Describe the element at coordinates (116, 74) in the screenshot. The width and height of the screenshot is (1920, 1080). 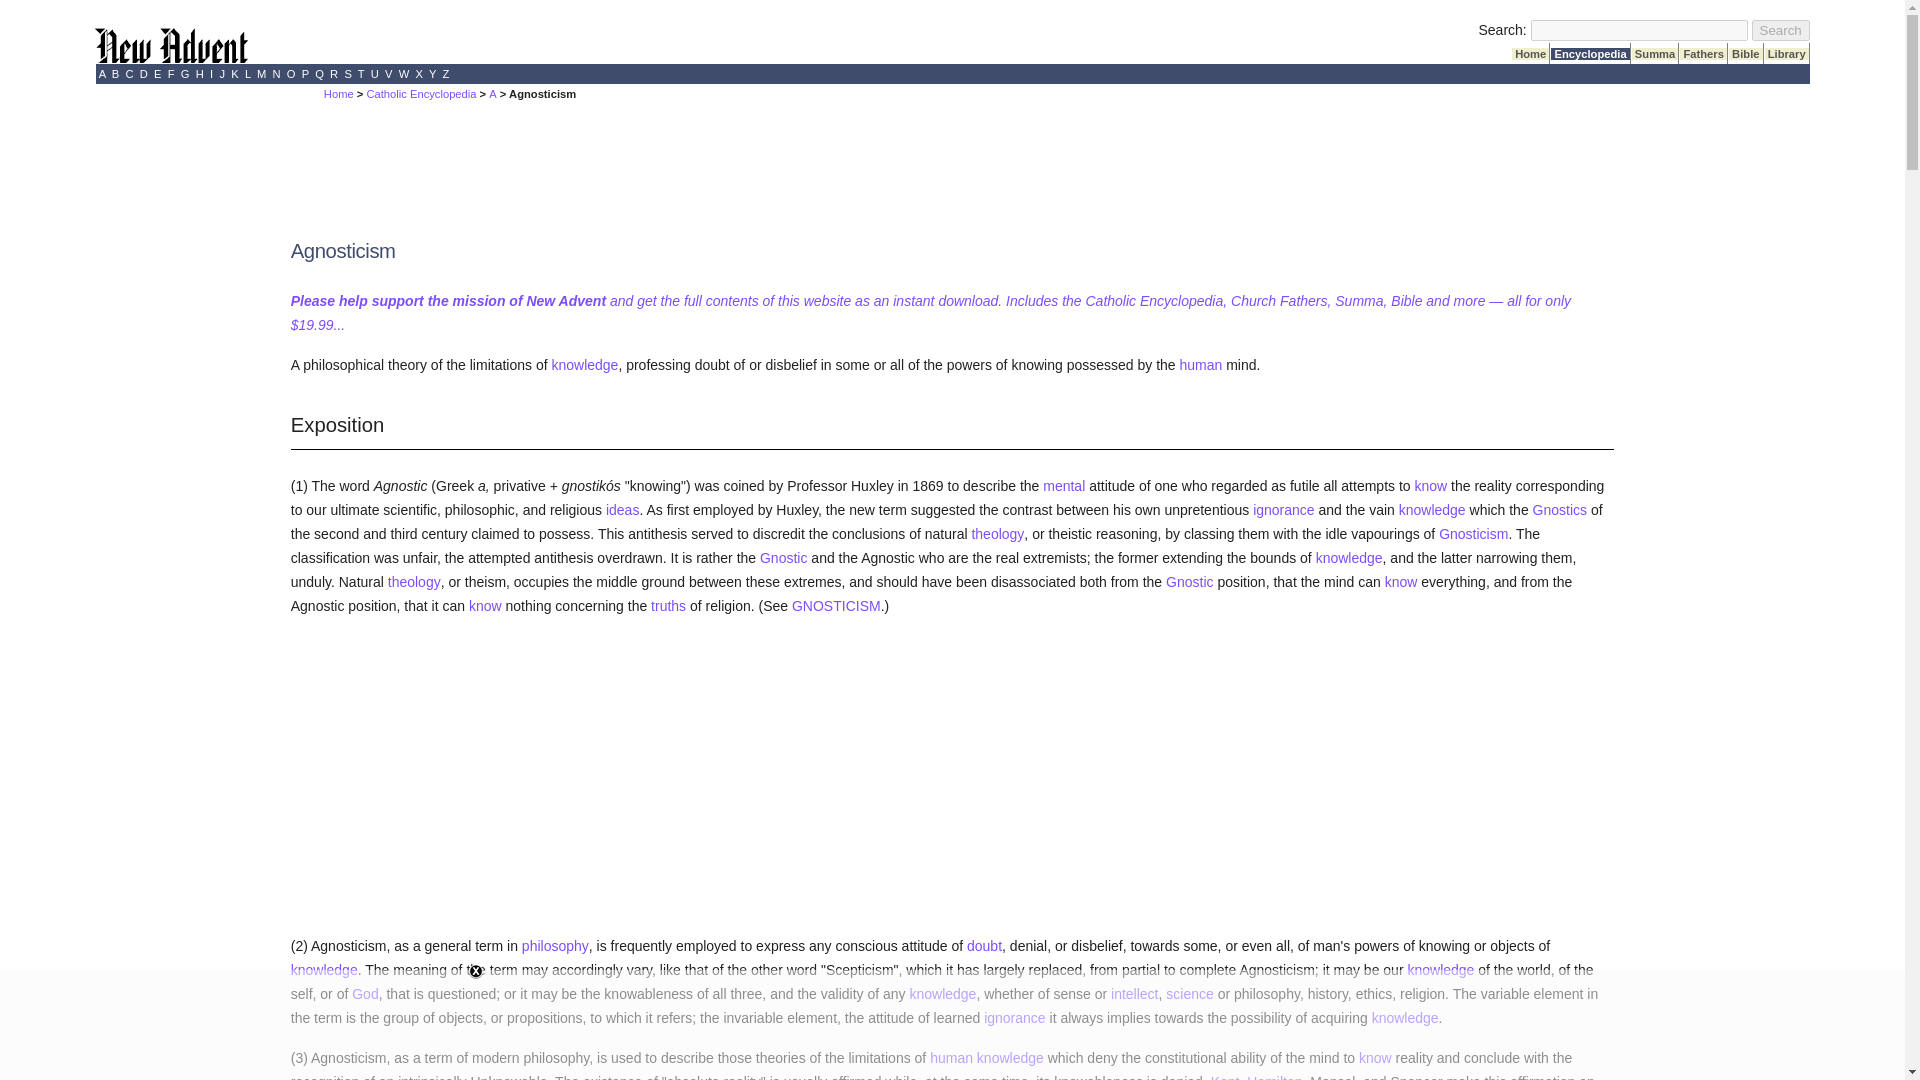
I see ` B ` at that location.